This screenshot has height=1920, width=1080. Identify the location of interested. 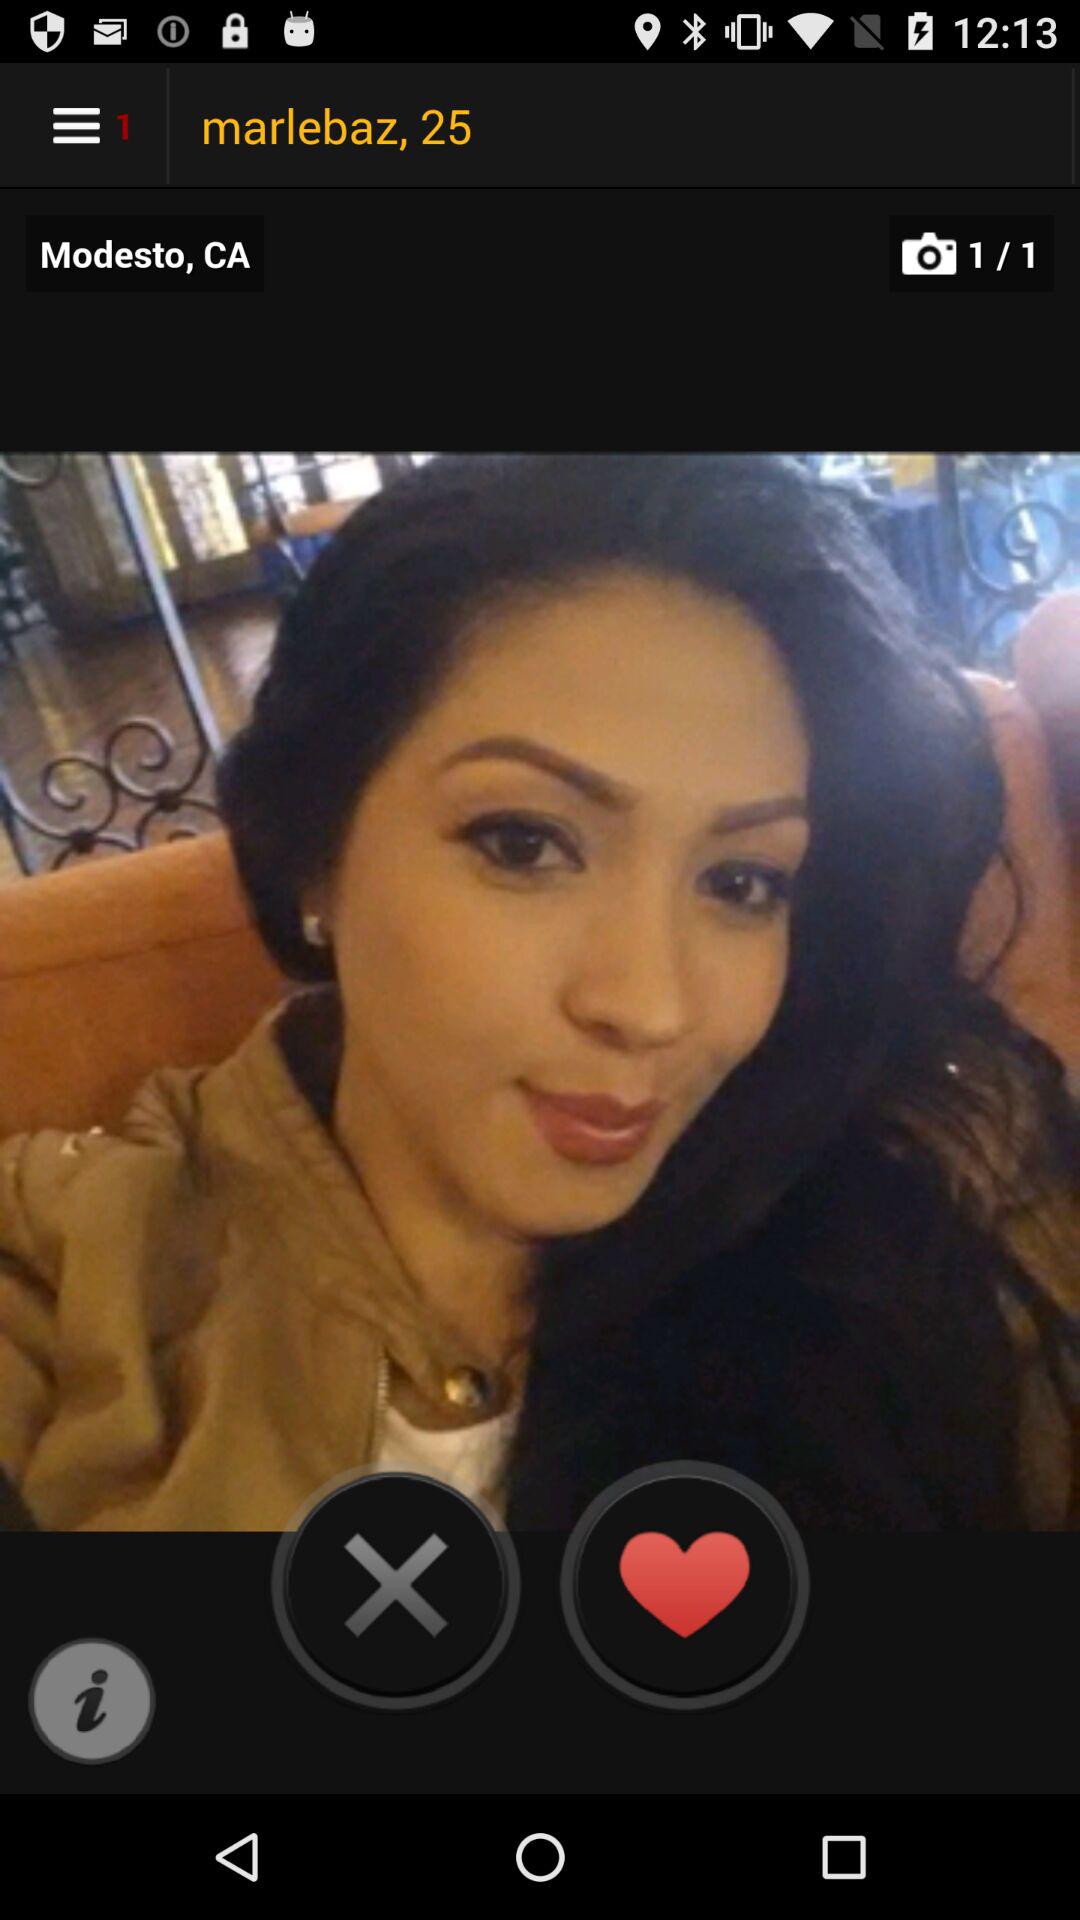
(684, 1584).